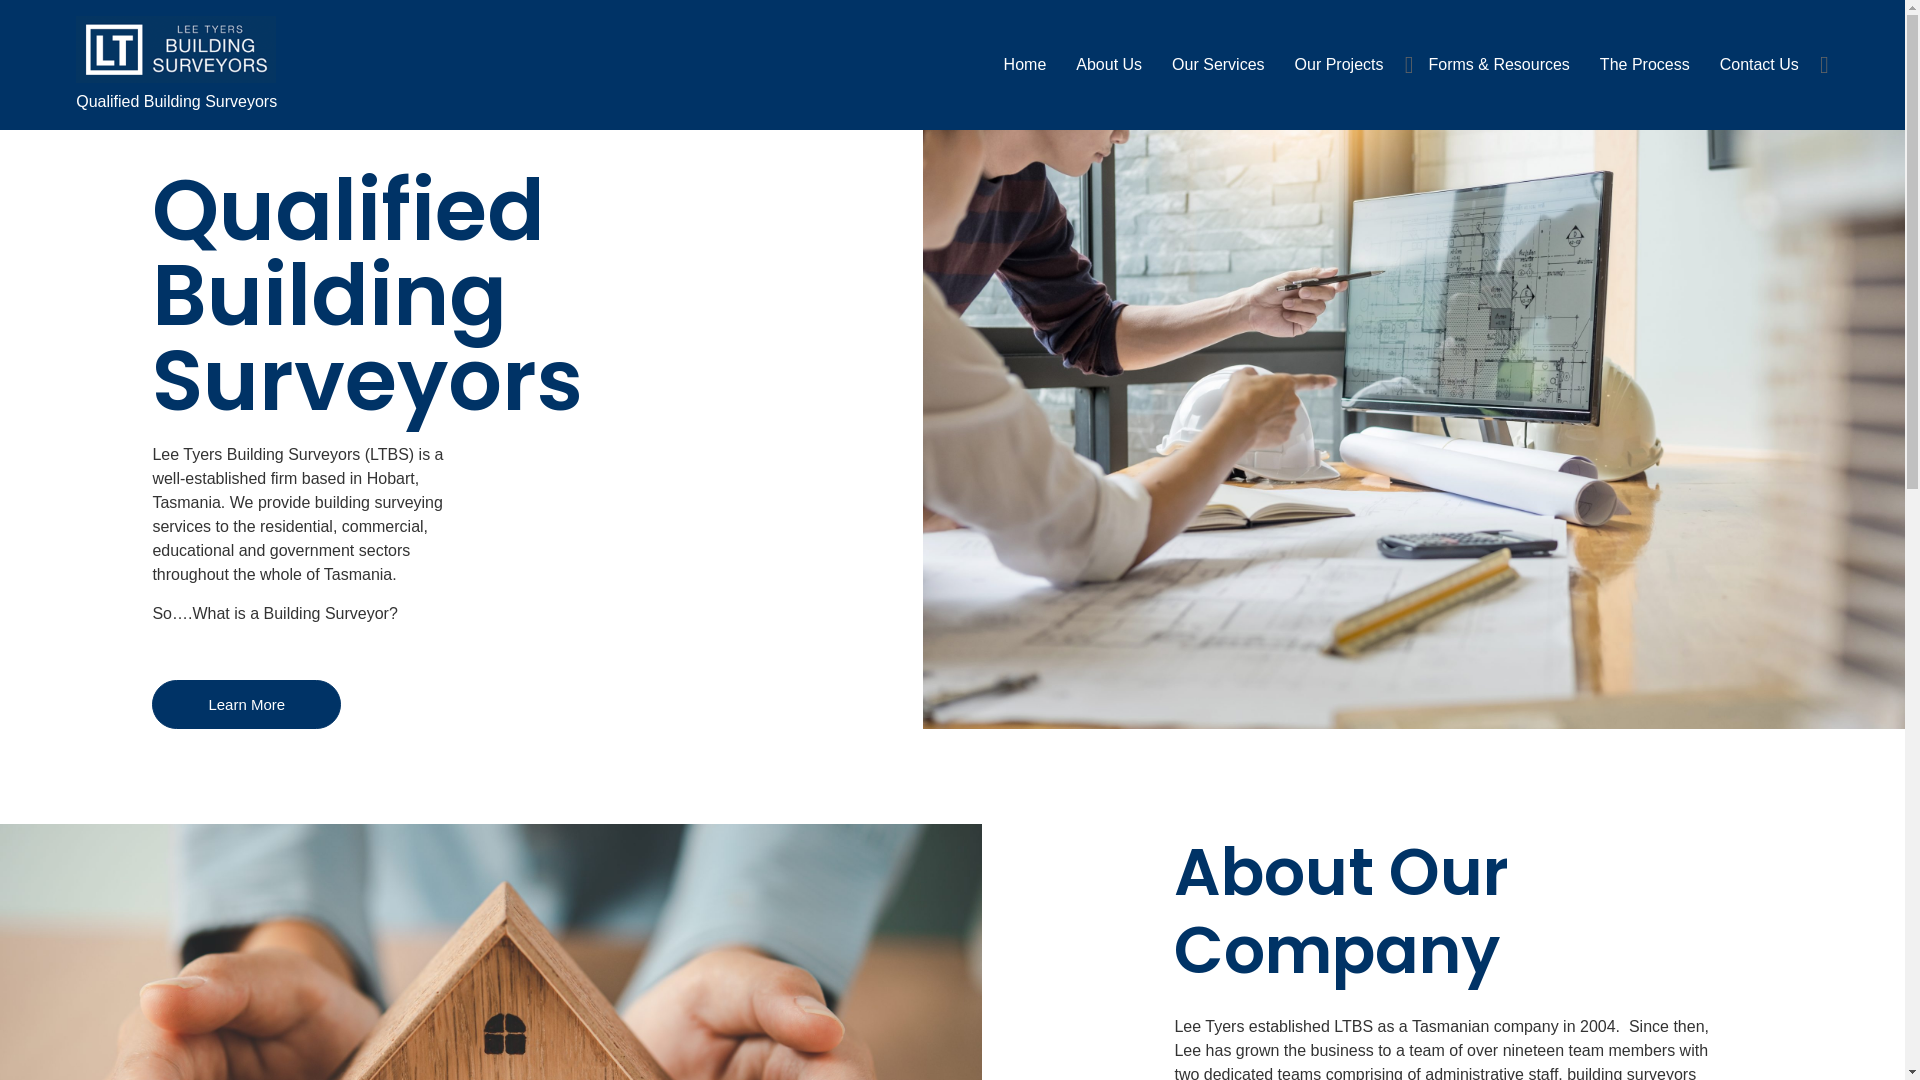 Image resolution: width=1920 pixels, height=1080 pixels. Describe the element at coordinates (1218, 65) in the screenshot. I see `Our Services` at that location.